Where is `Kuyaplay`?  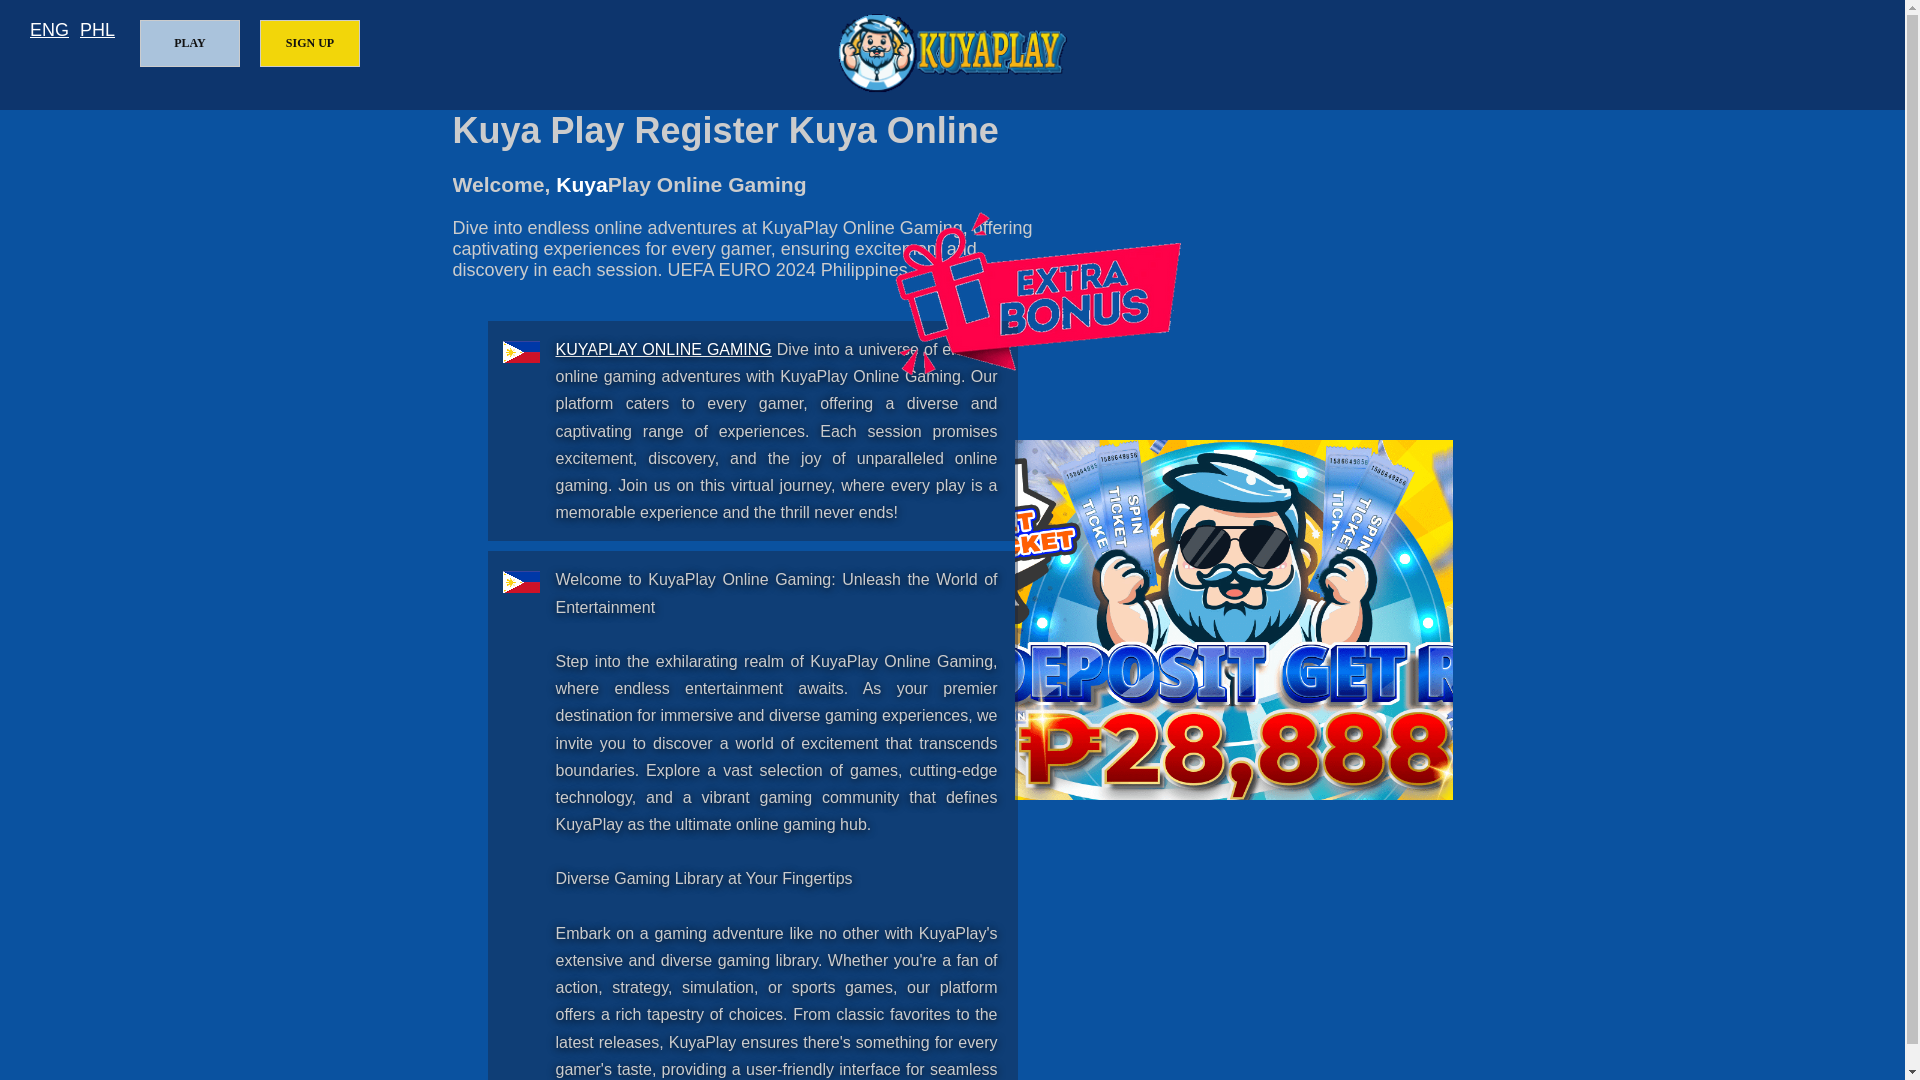 Kuyaplay is located at coordinates (952, 52).